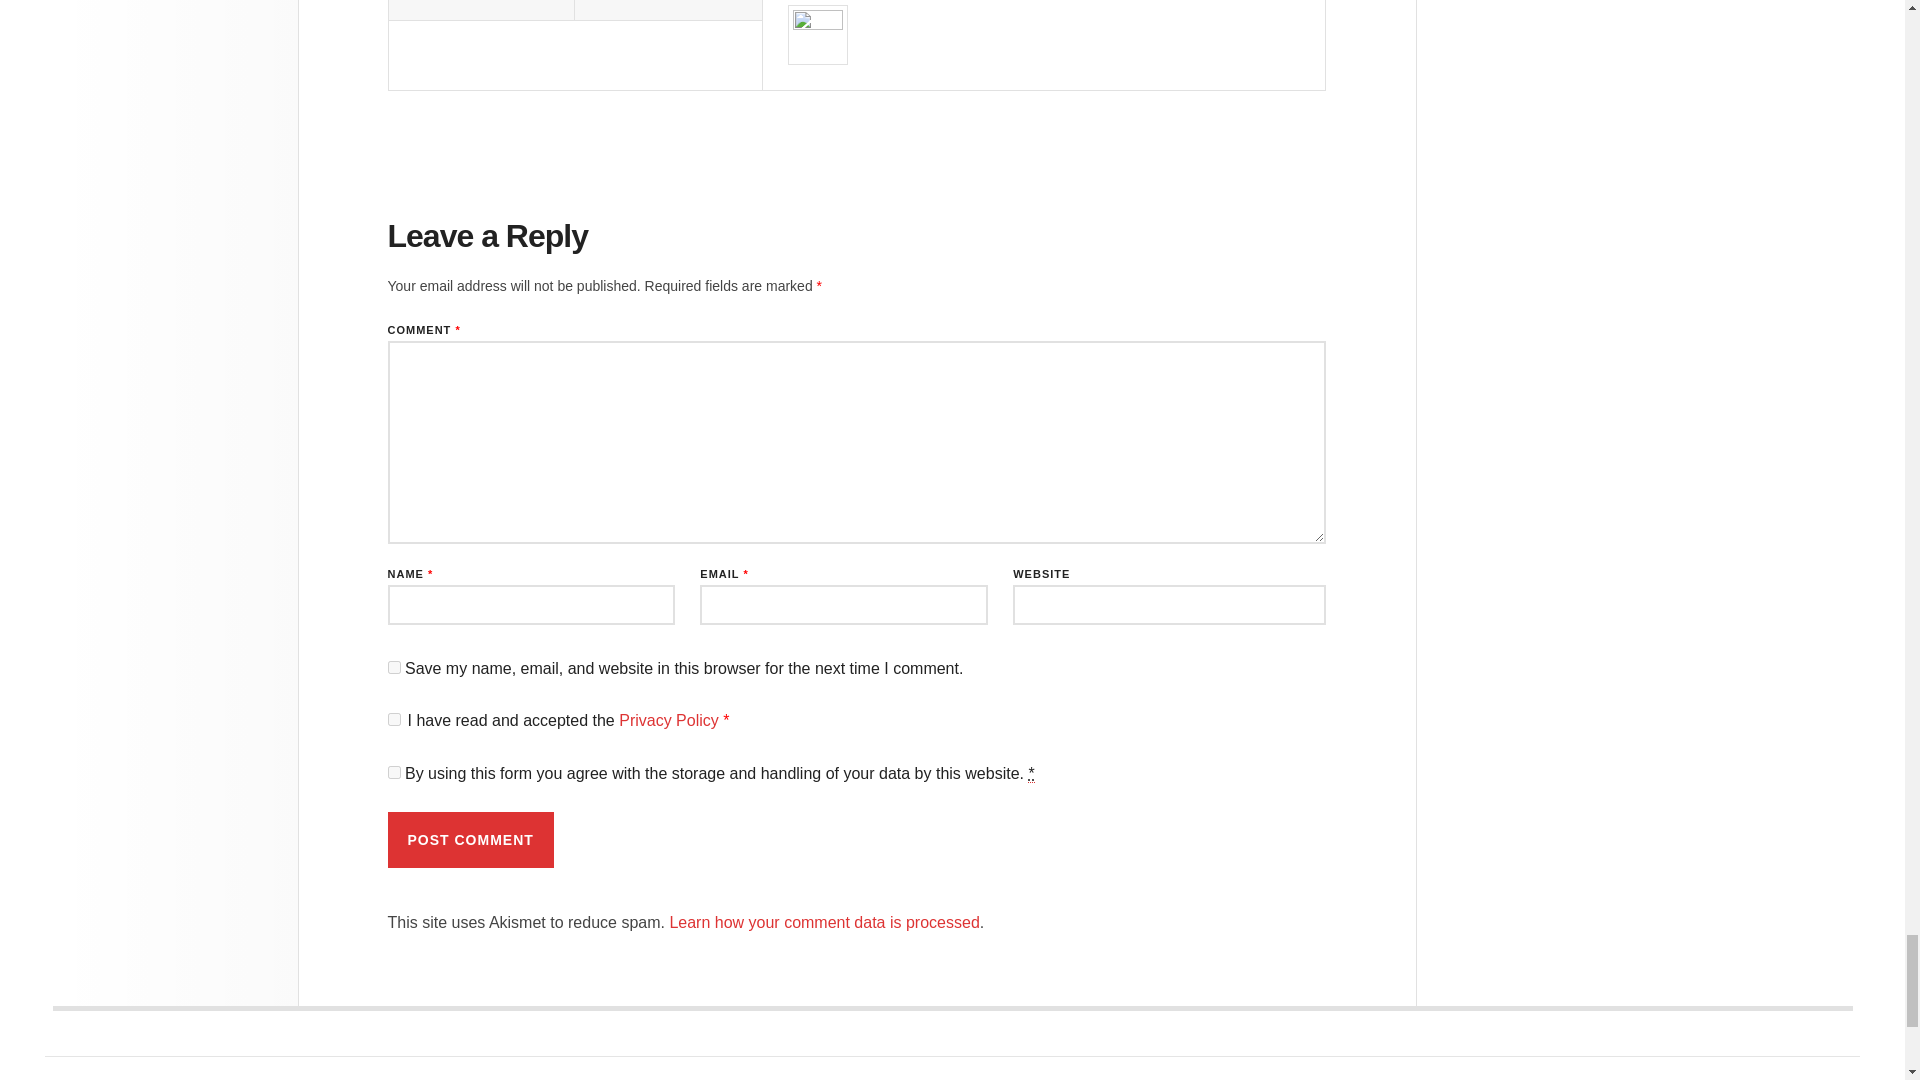  I want to click on Previous Post, so click(480, 10).